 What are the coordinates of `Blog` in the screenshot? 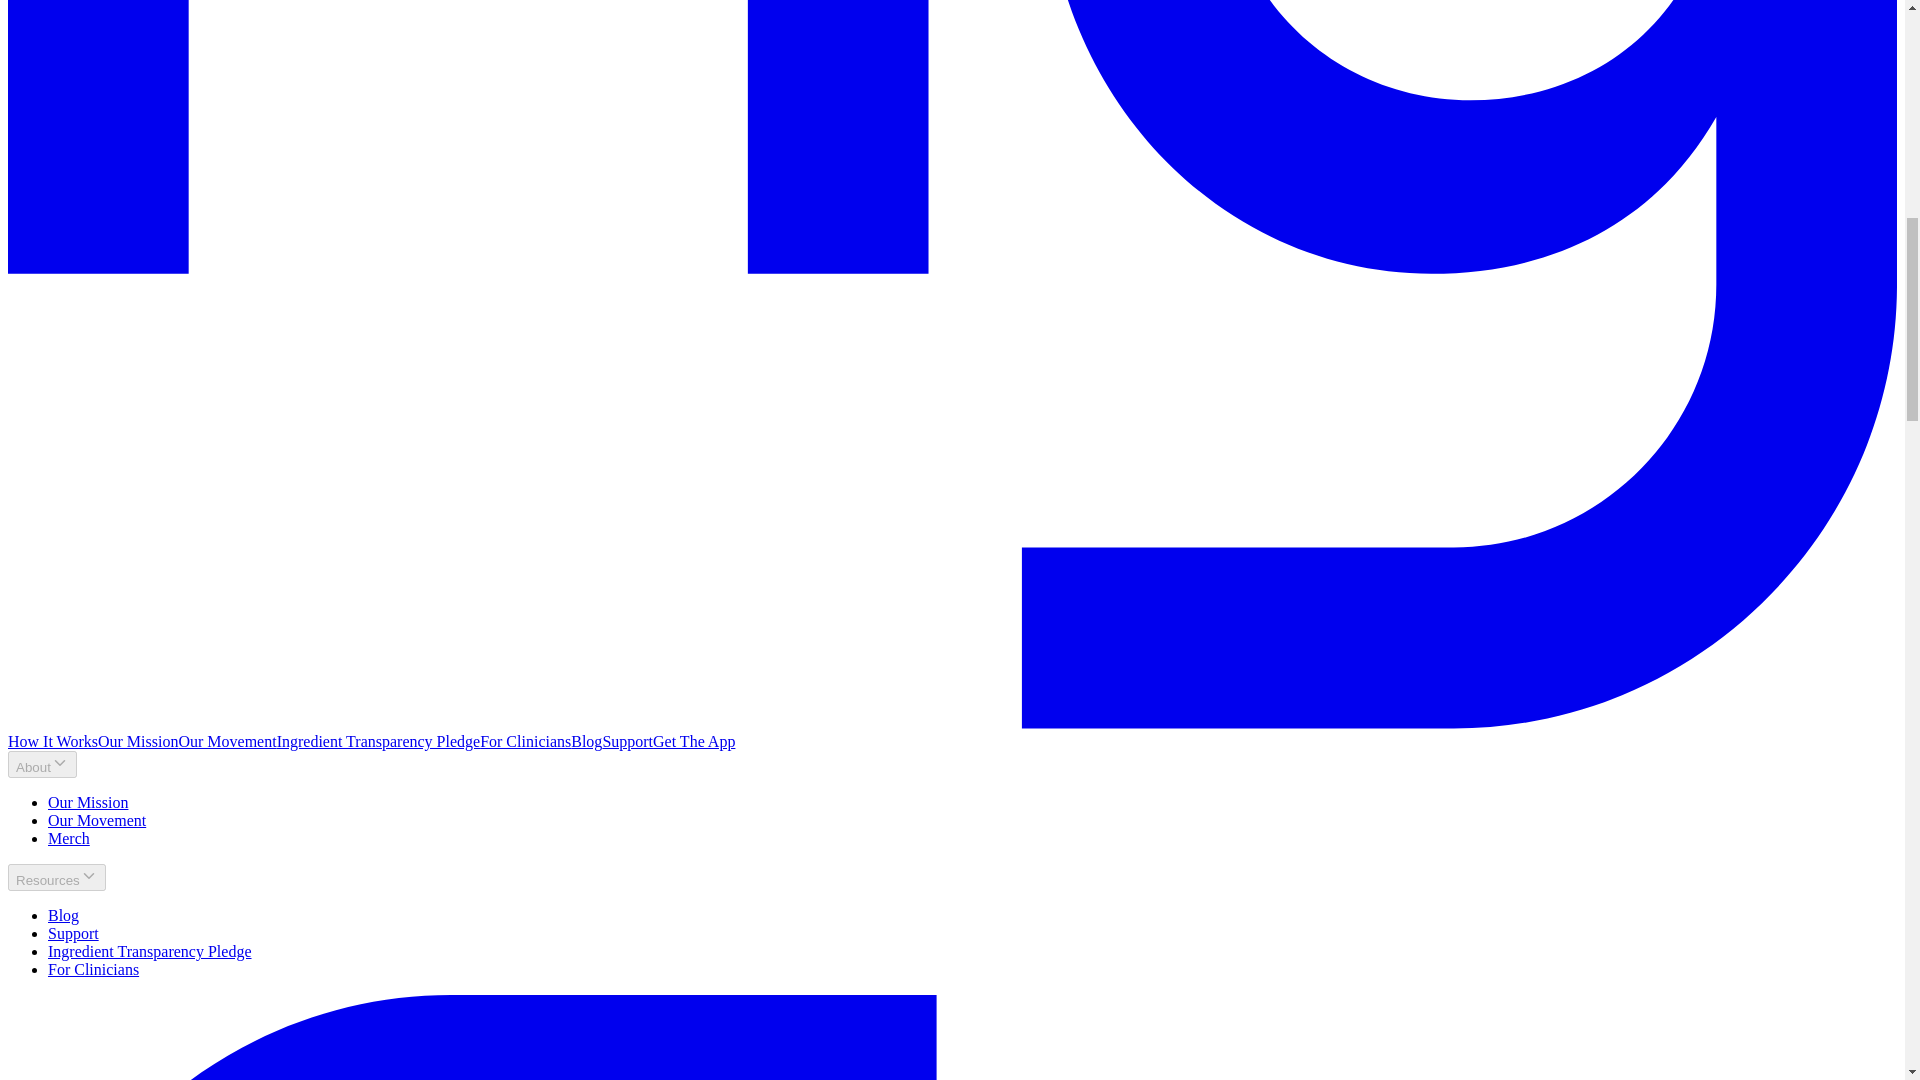 It's located at (63, 916).